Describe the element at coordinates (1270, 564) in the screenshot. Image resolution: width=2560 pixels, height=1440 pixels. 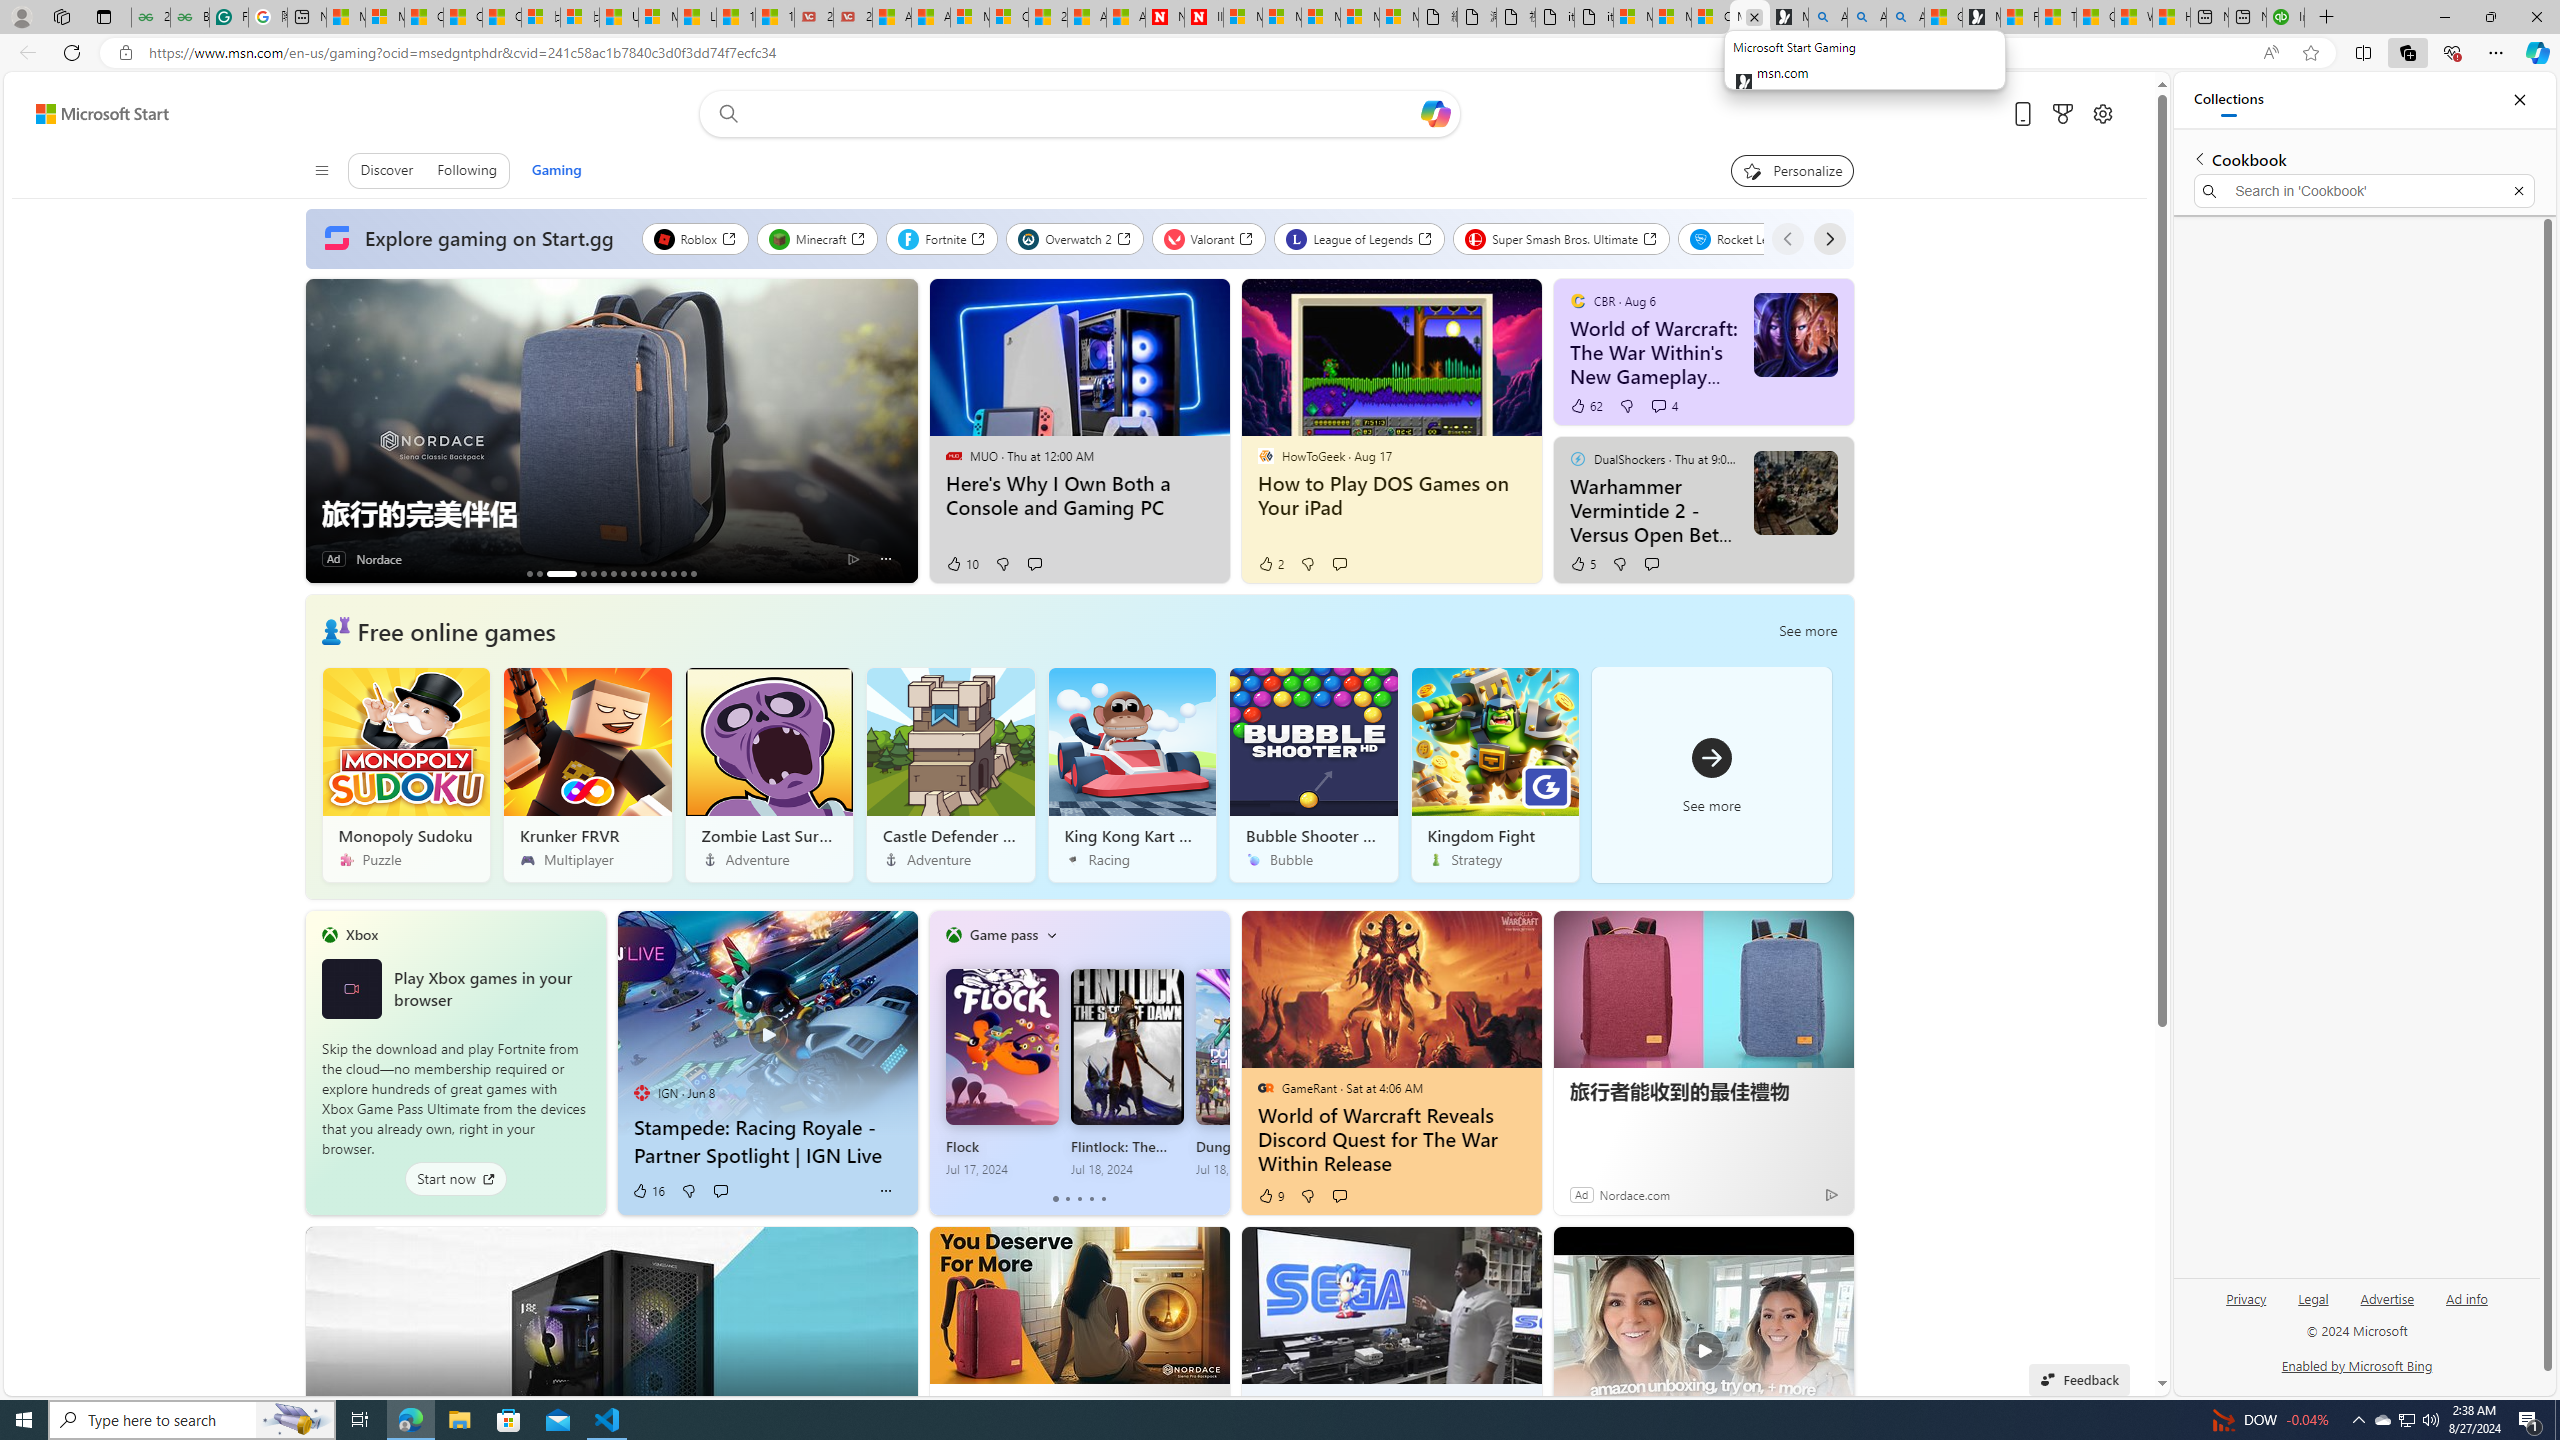
I see `2 Like` at that location.